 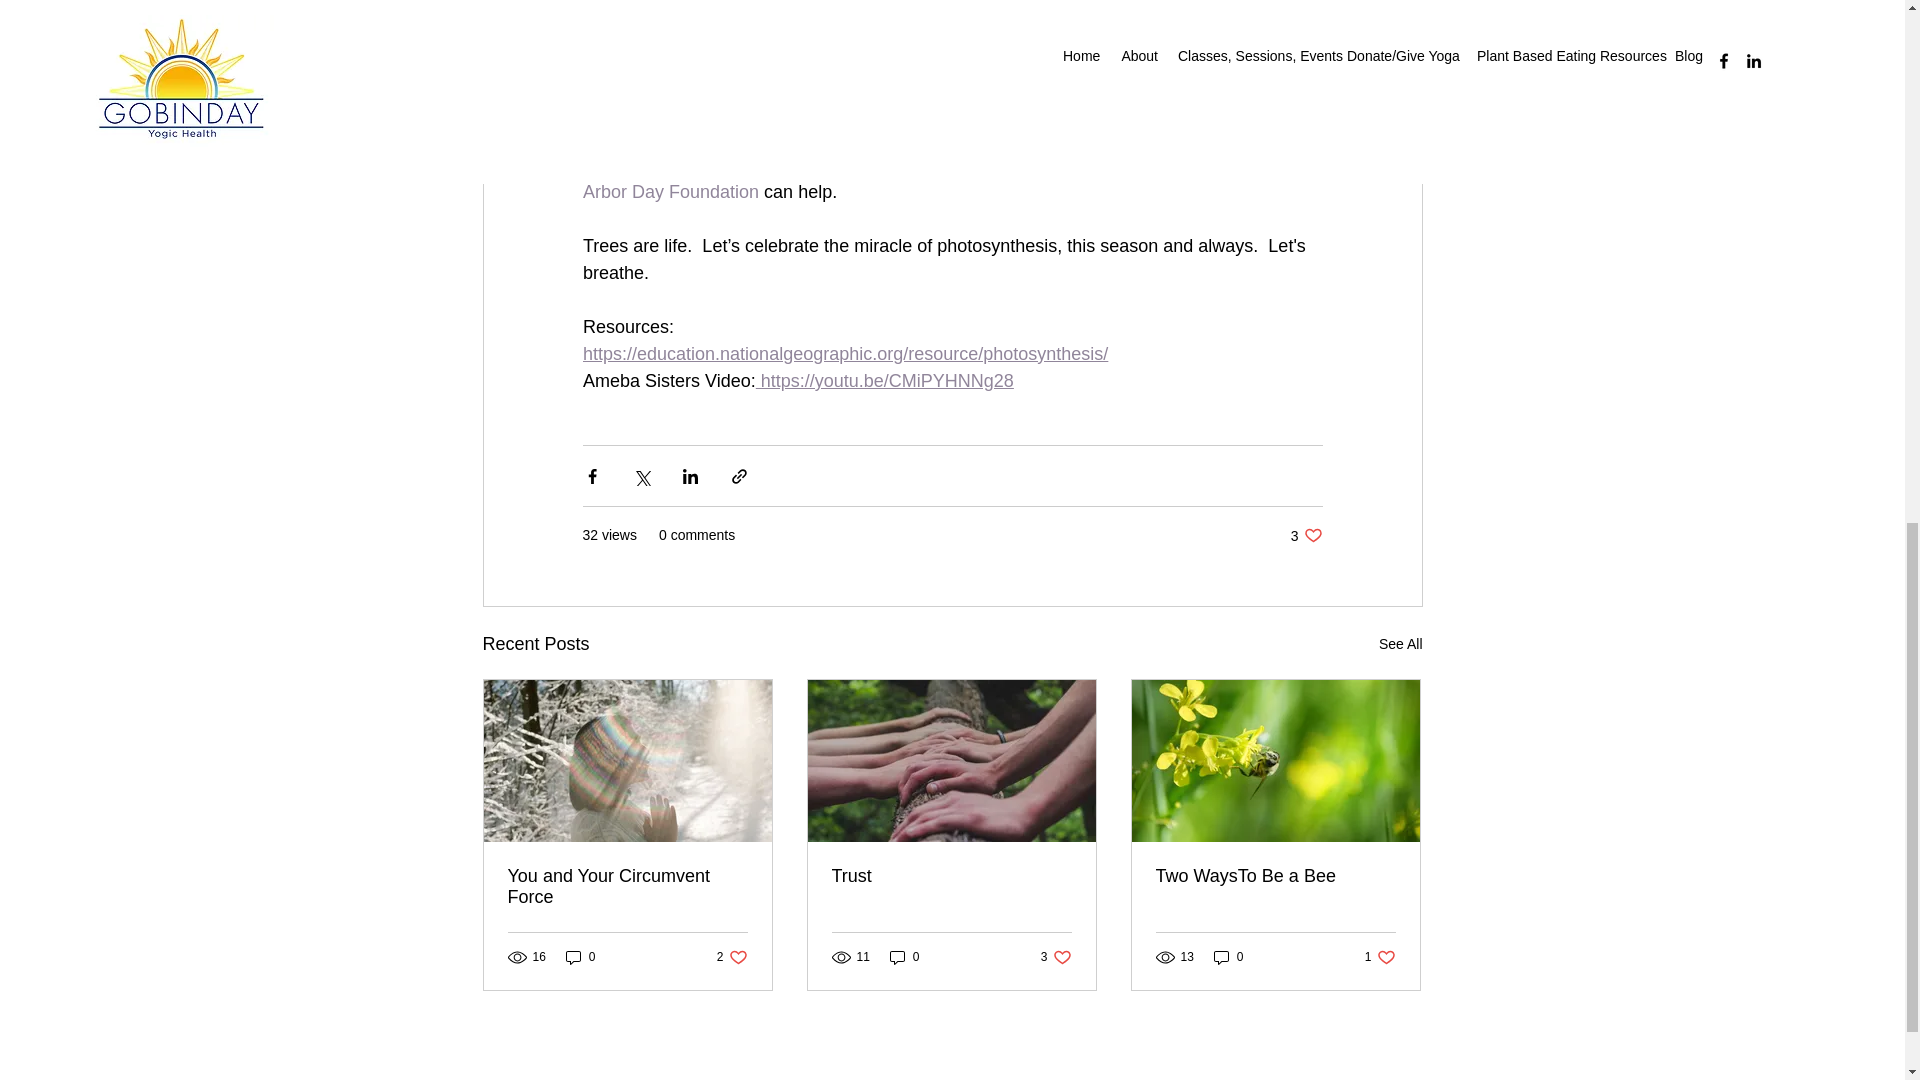 What do you see at coordinates (1275, 876) in the screenshot?
I see `Arbor Day Foundation` at bounding box center [1275, 876].